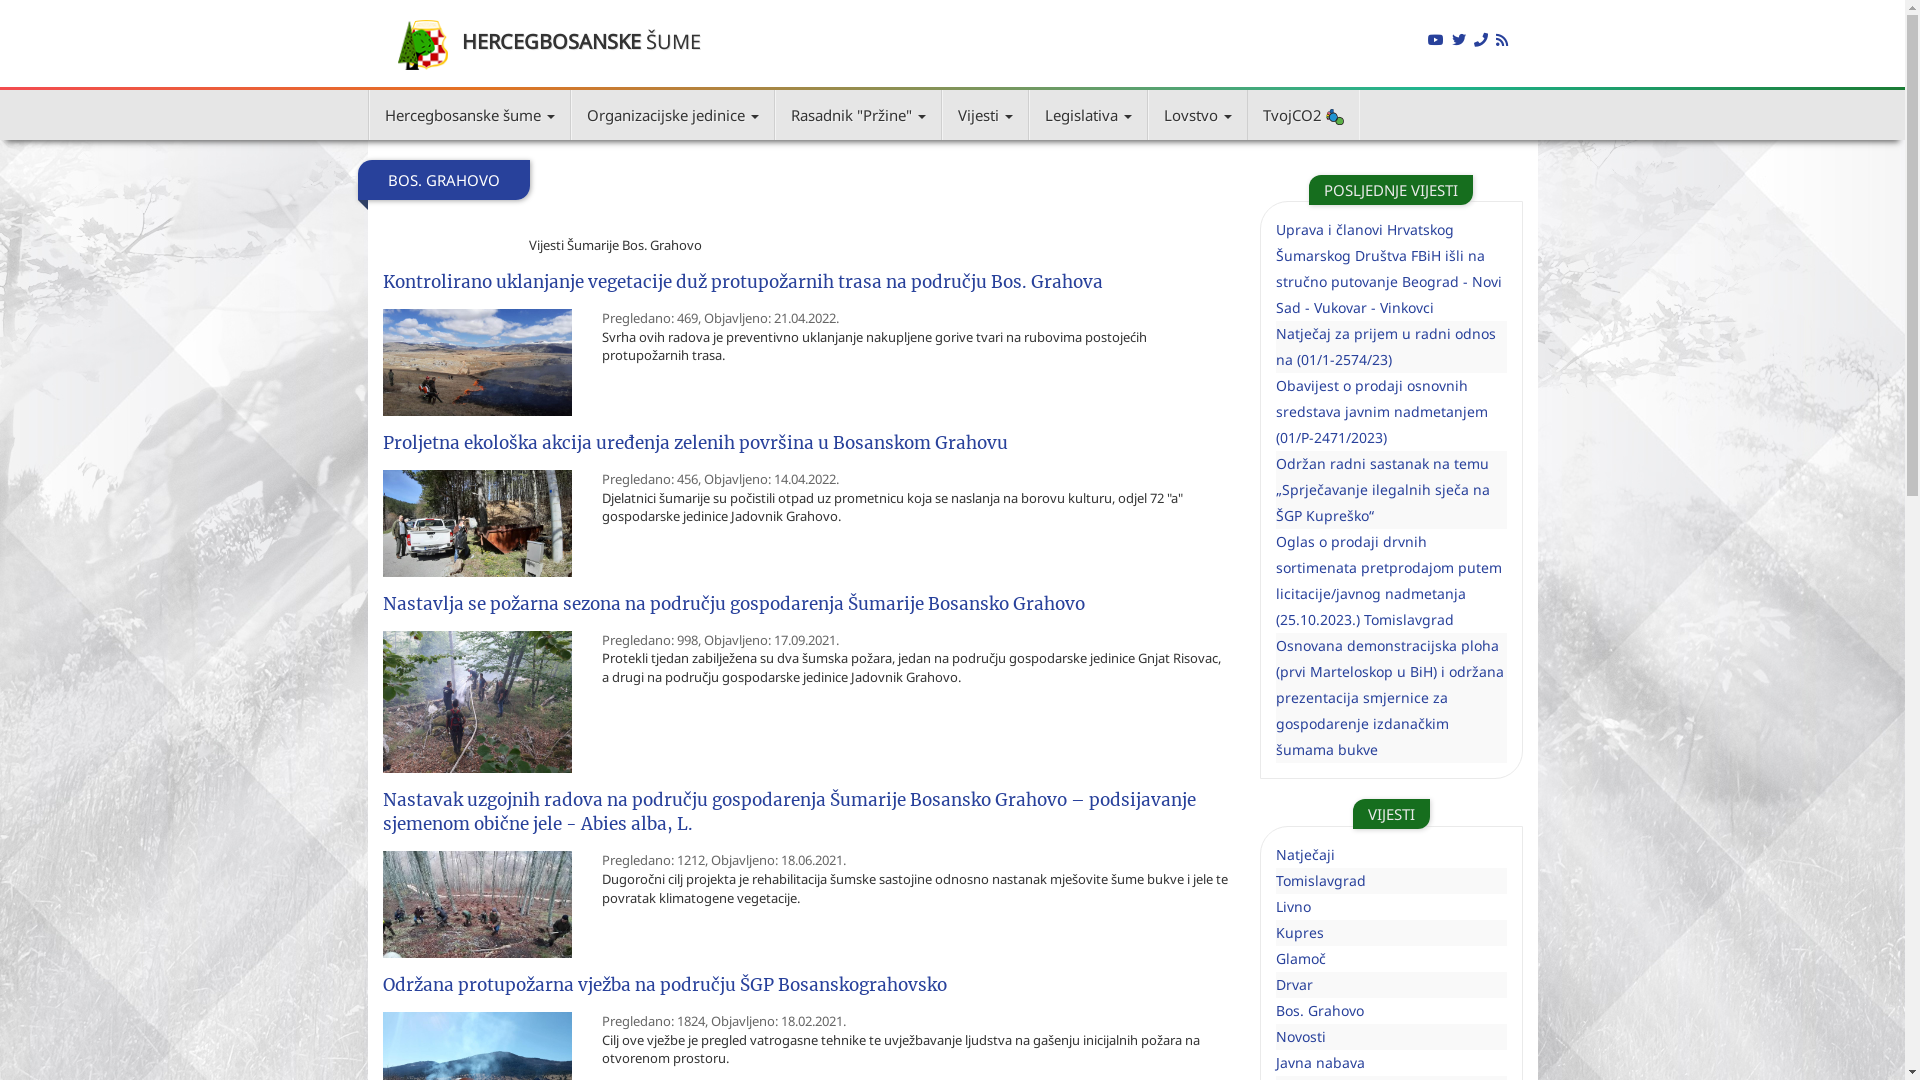 This screenshot has width=1920, height=1080. What do you see at coordinates (1301, 1036) in the screenshot?
I see `Novosti` at bounding box center [1301, 1036].